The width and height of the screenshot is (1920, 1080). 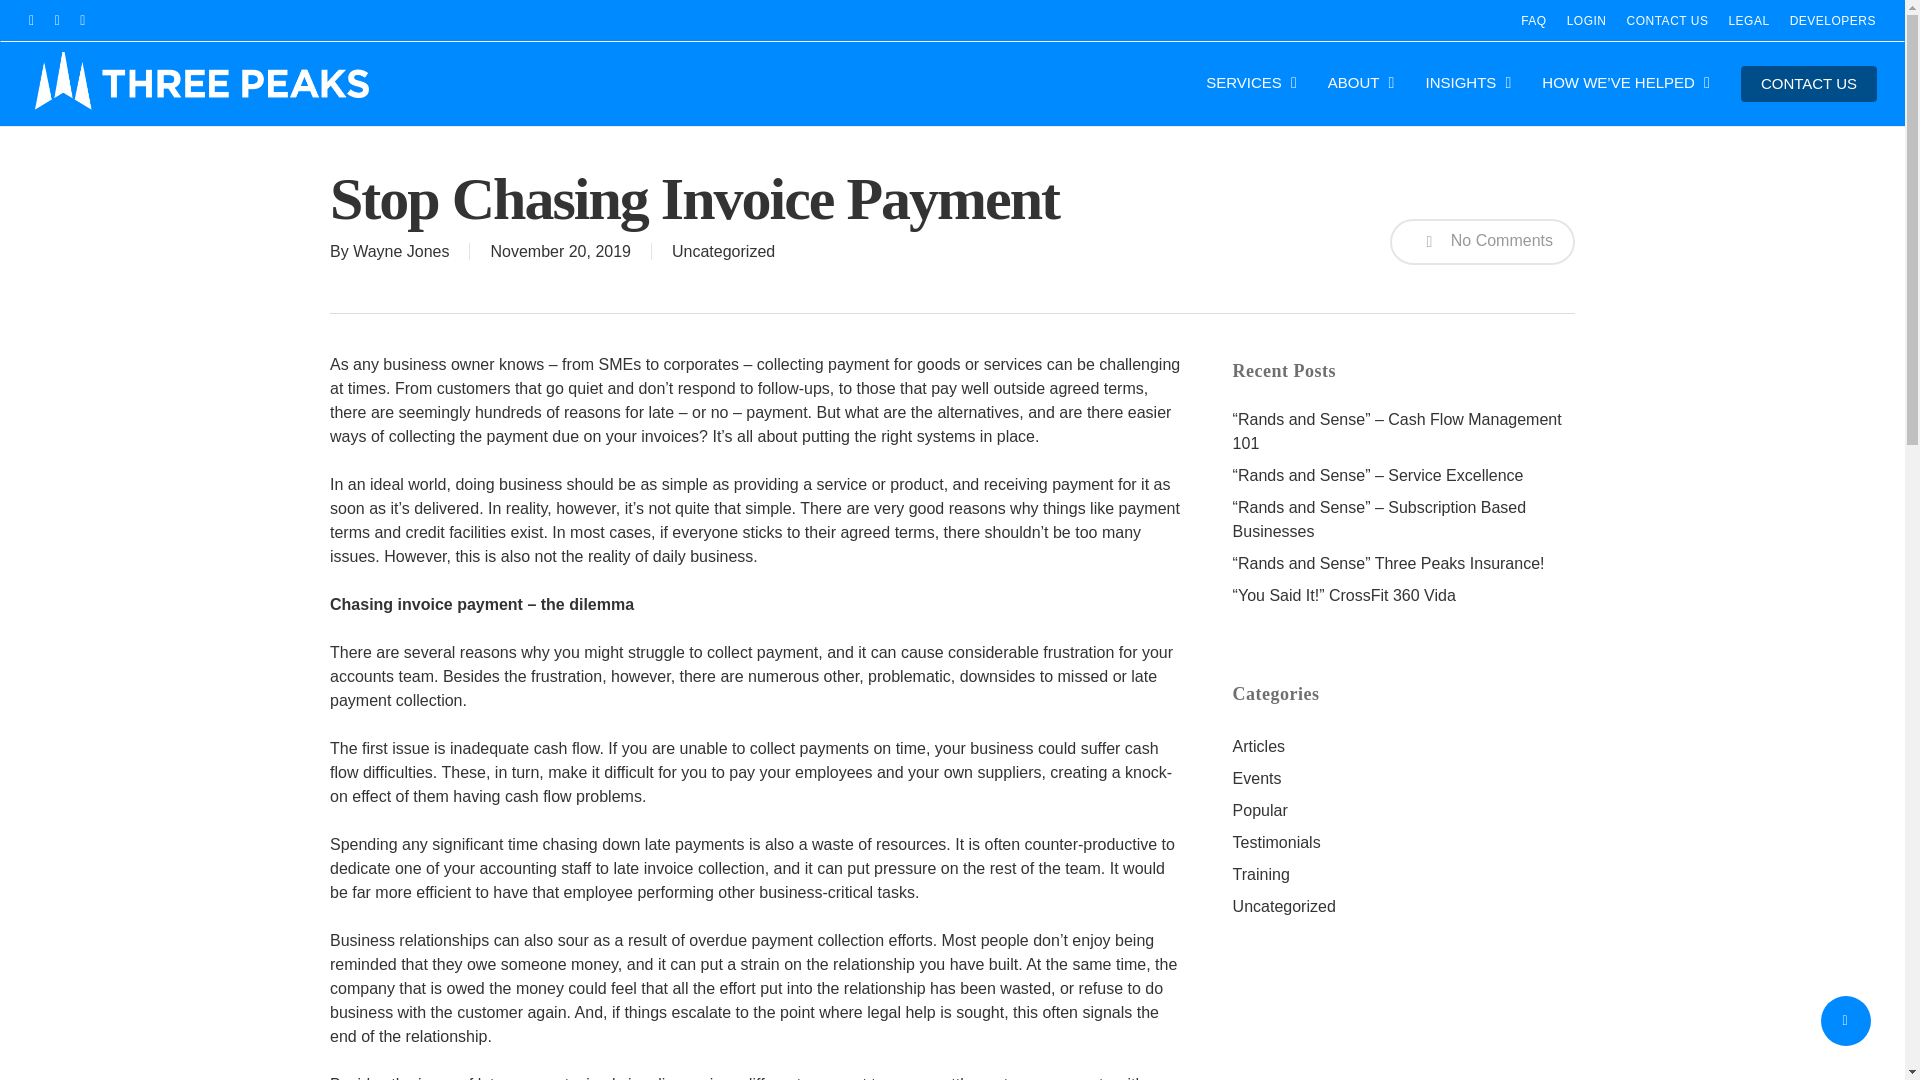 What do you see at coordinates (1534, 20) in the screenshot?
I see `FAQ` at bounding box center [1534, 20].